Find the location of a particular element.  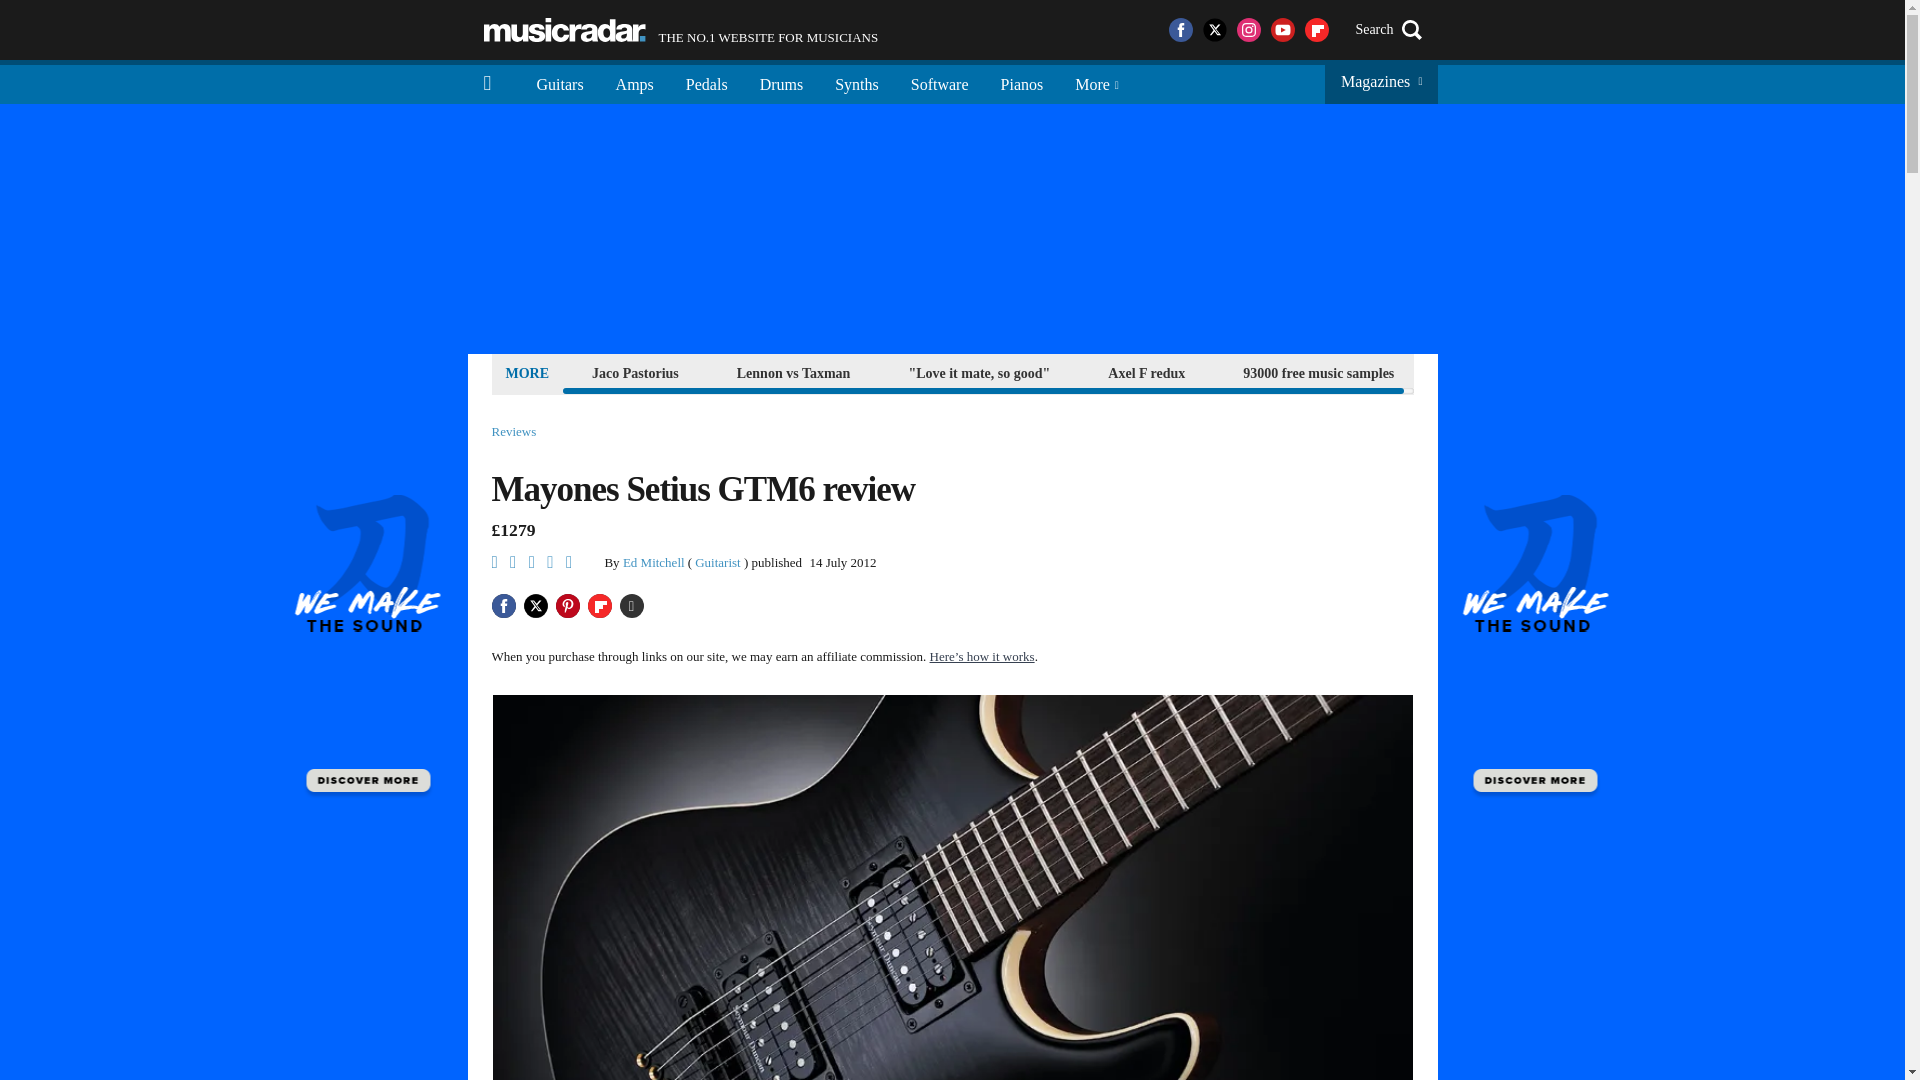

Music Radar is located at coordinates (681, 30).